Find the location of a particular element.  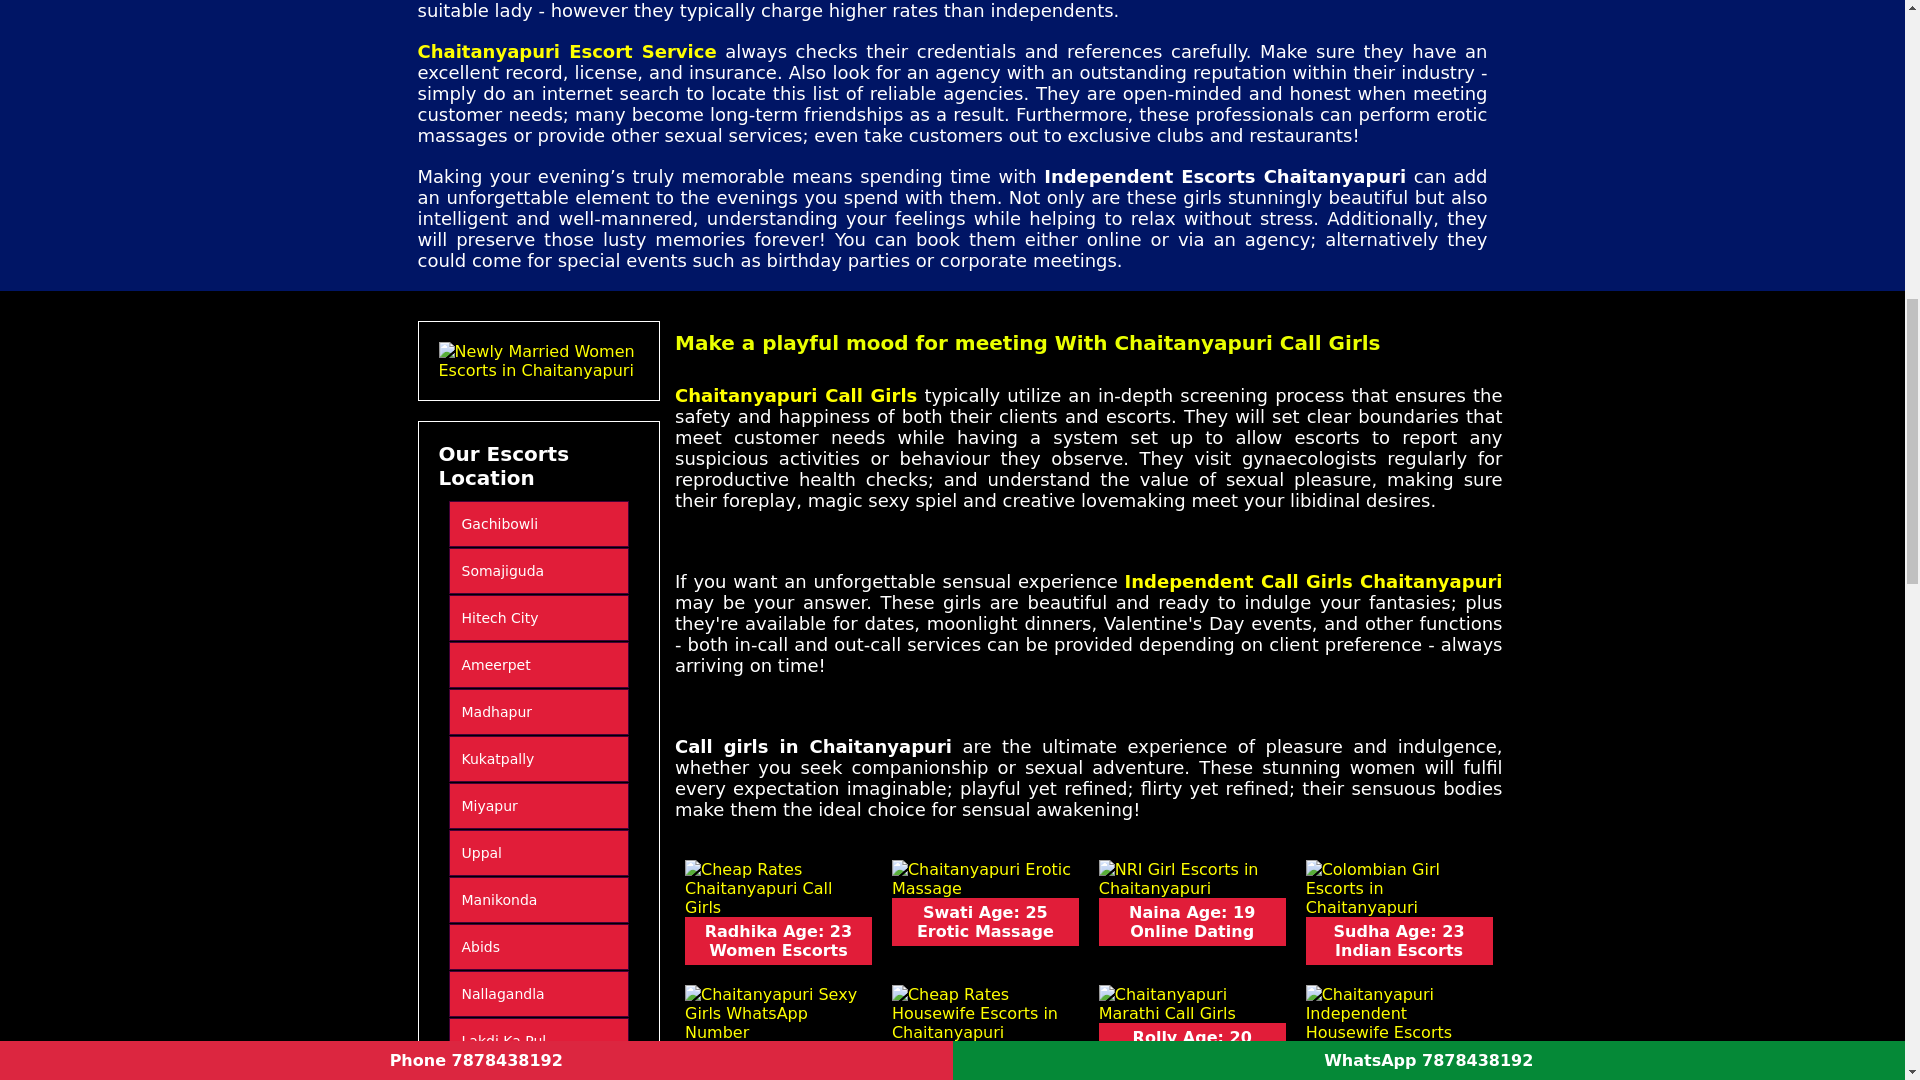

Kukatpally is located at coordinates (538, 758).